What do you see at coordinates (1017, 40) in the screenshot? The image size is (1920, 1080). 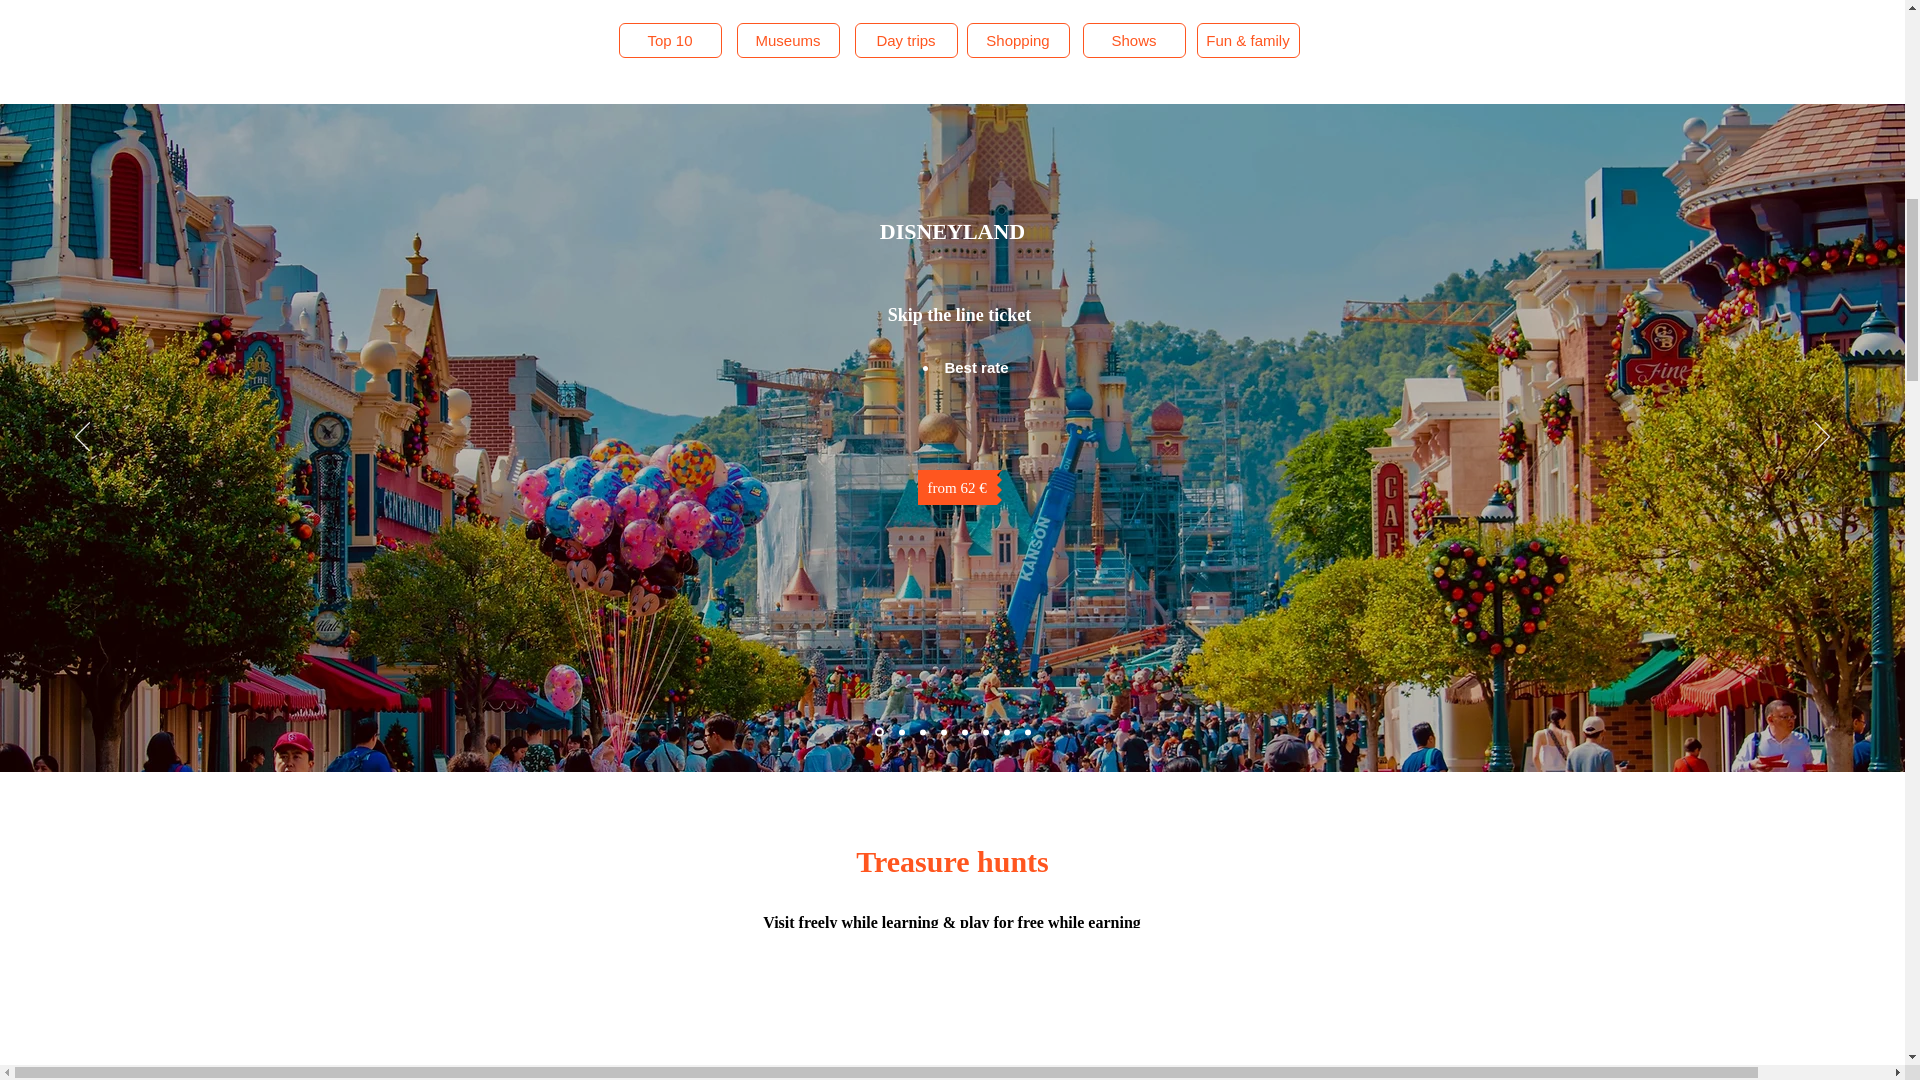 I see `Shopping` at bounding box center [1017, 40].